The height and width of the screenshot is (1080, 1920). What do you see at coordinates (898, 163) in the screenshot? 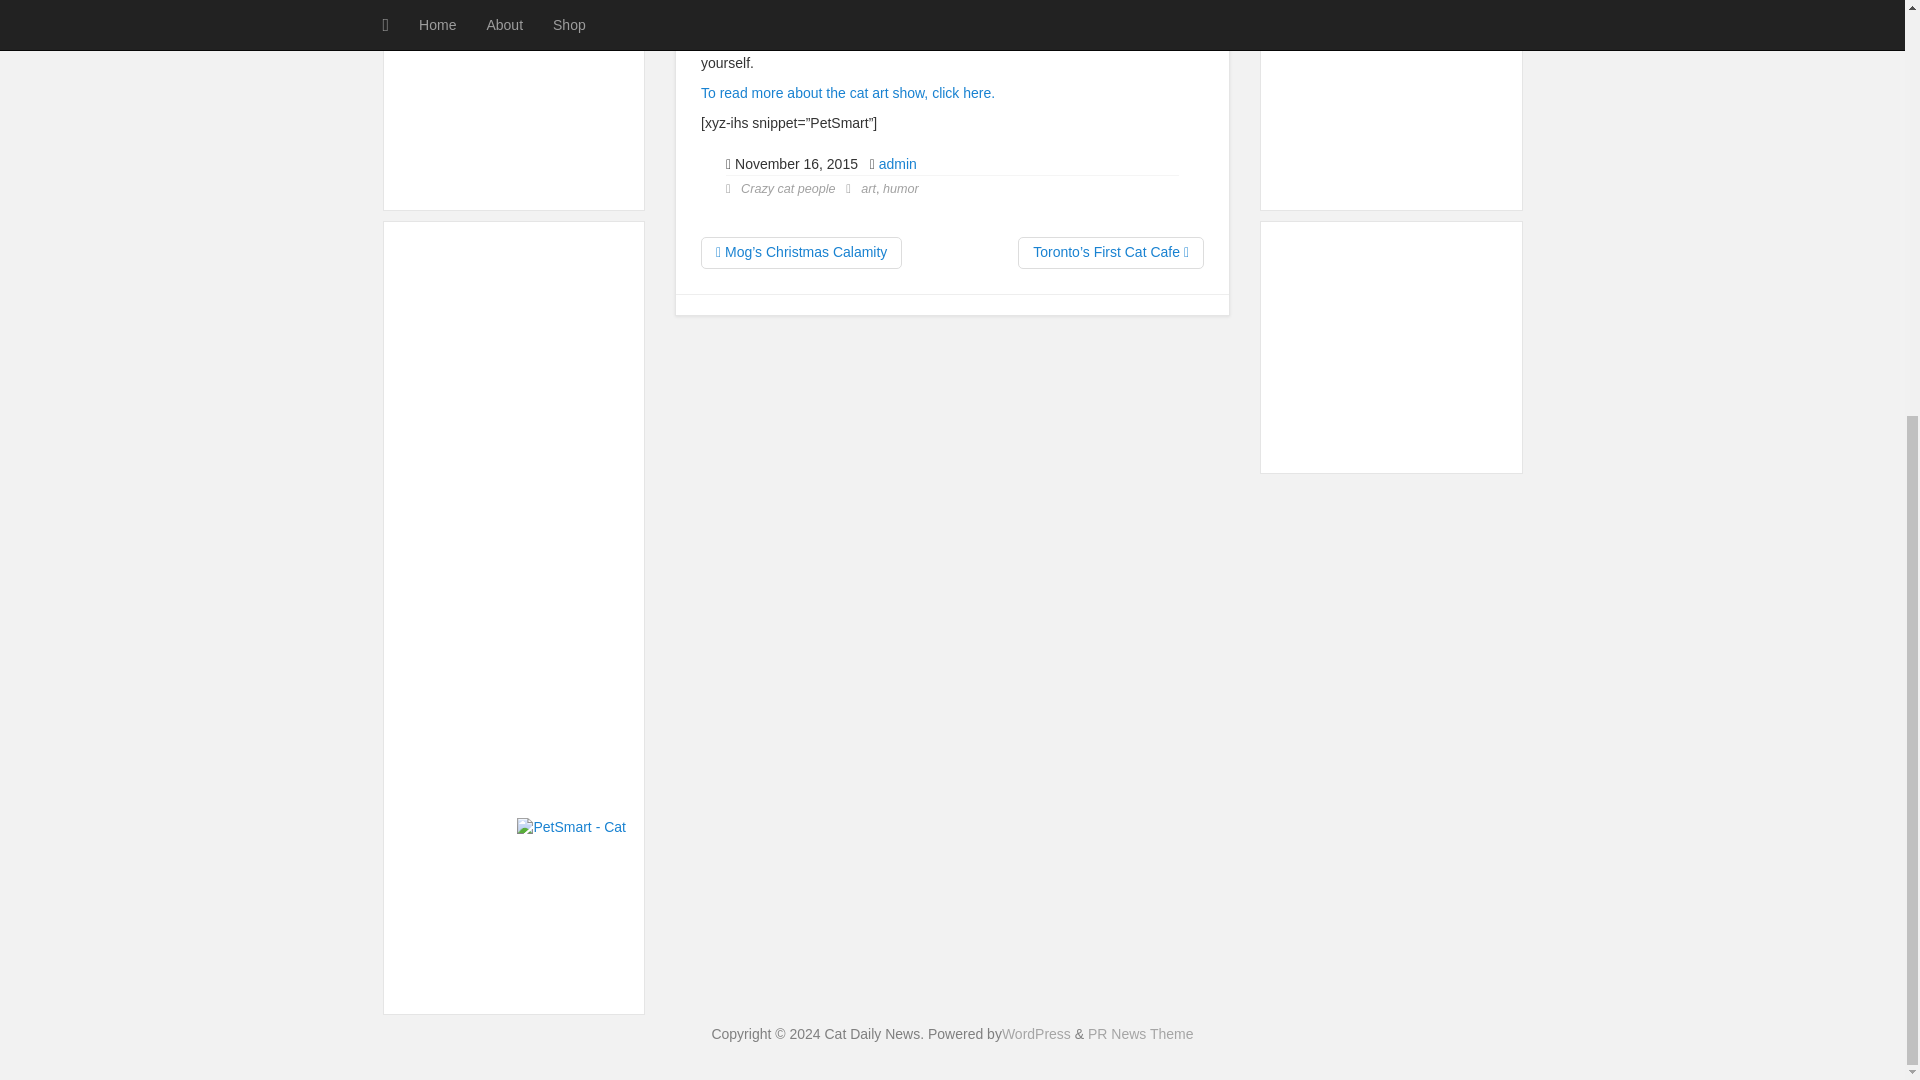
I see `admin` at bounding box center [898, 163].